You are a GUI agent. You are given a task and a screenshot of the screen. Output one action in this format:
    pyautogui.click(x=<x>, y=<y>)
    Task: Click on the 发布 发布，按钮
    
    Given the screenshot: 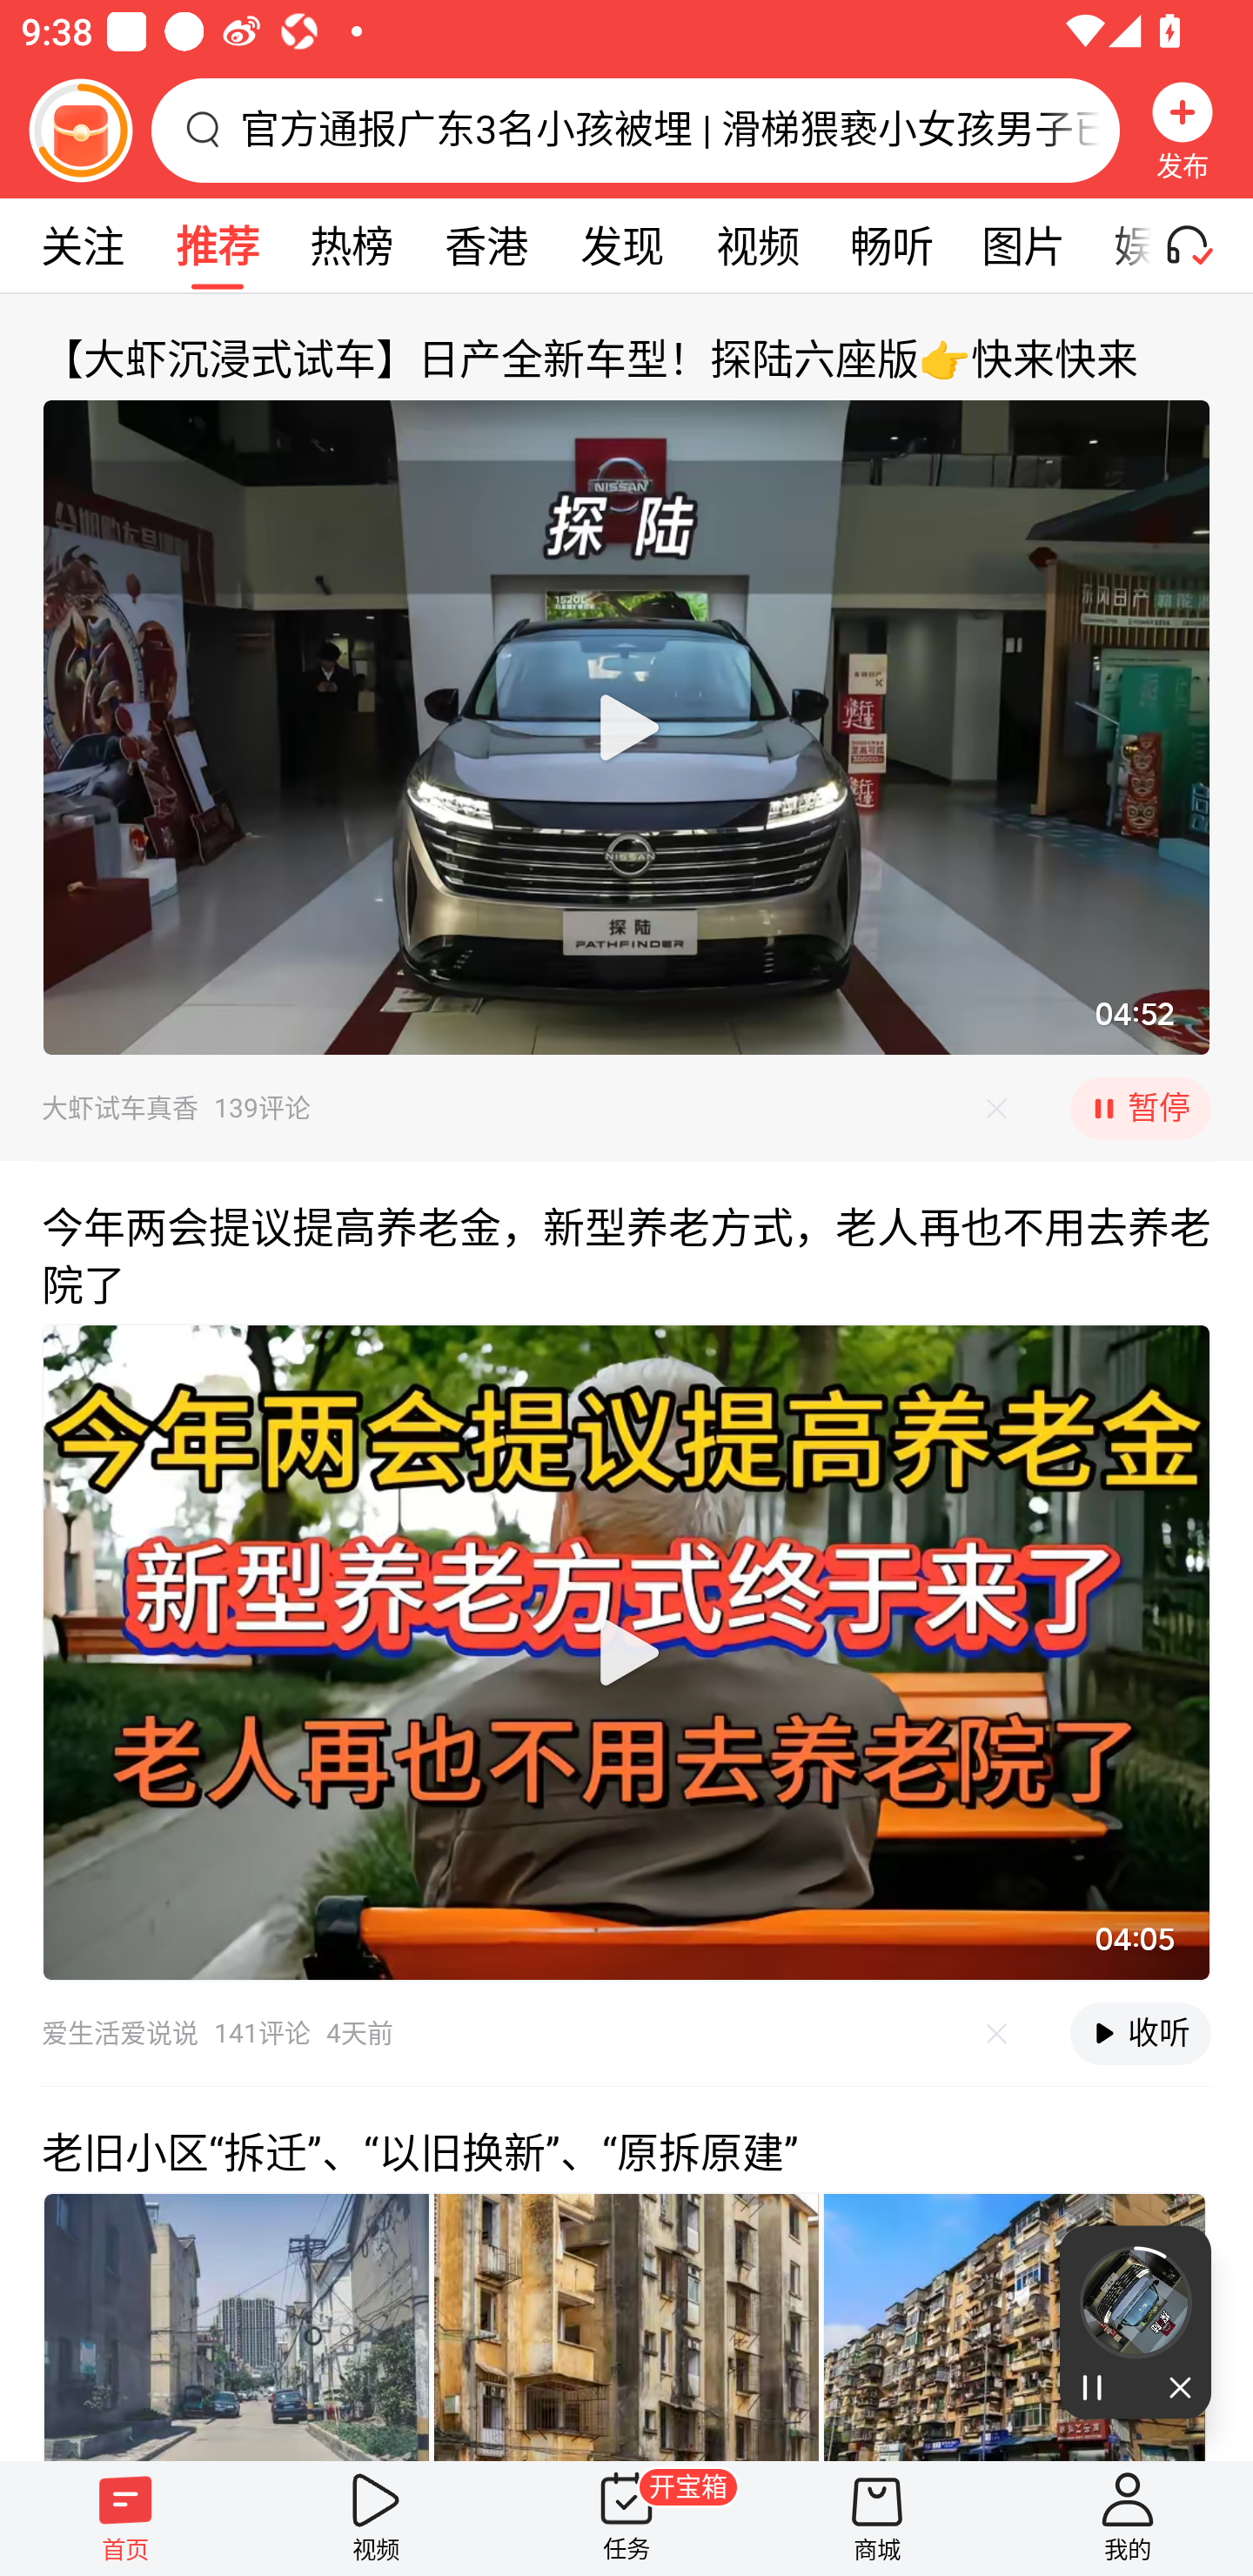 What is the action you would take?
    pyautogui.click(x=1183, y=130)
    